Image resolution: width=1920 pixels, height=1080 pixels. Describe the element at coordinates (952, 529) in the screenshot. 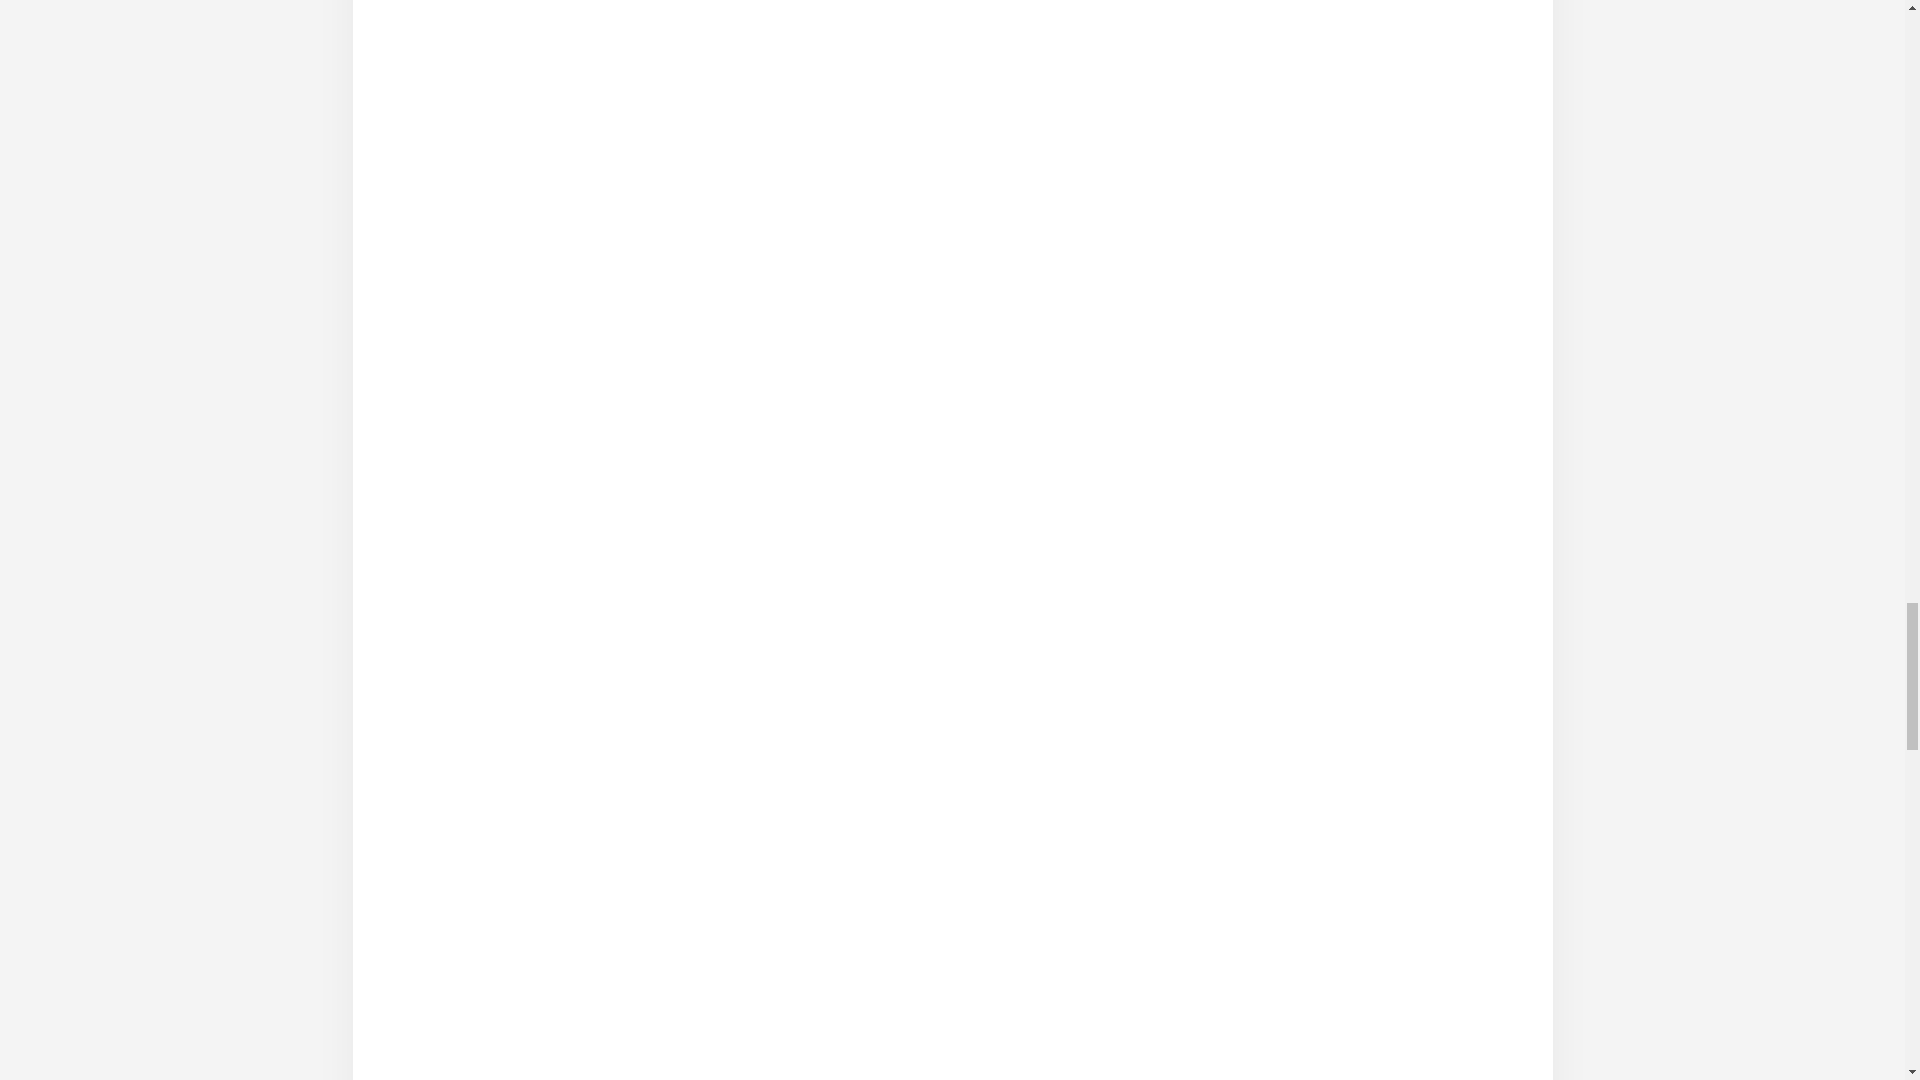

I see `Switchable Privacy Glass` at that location.